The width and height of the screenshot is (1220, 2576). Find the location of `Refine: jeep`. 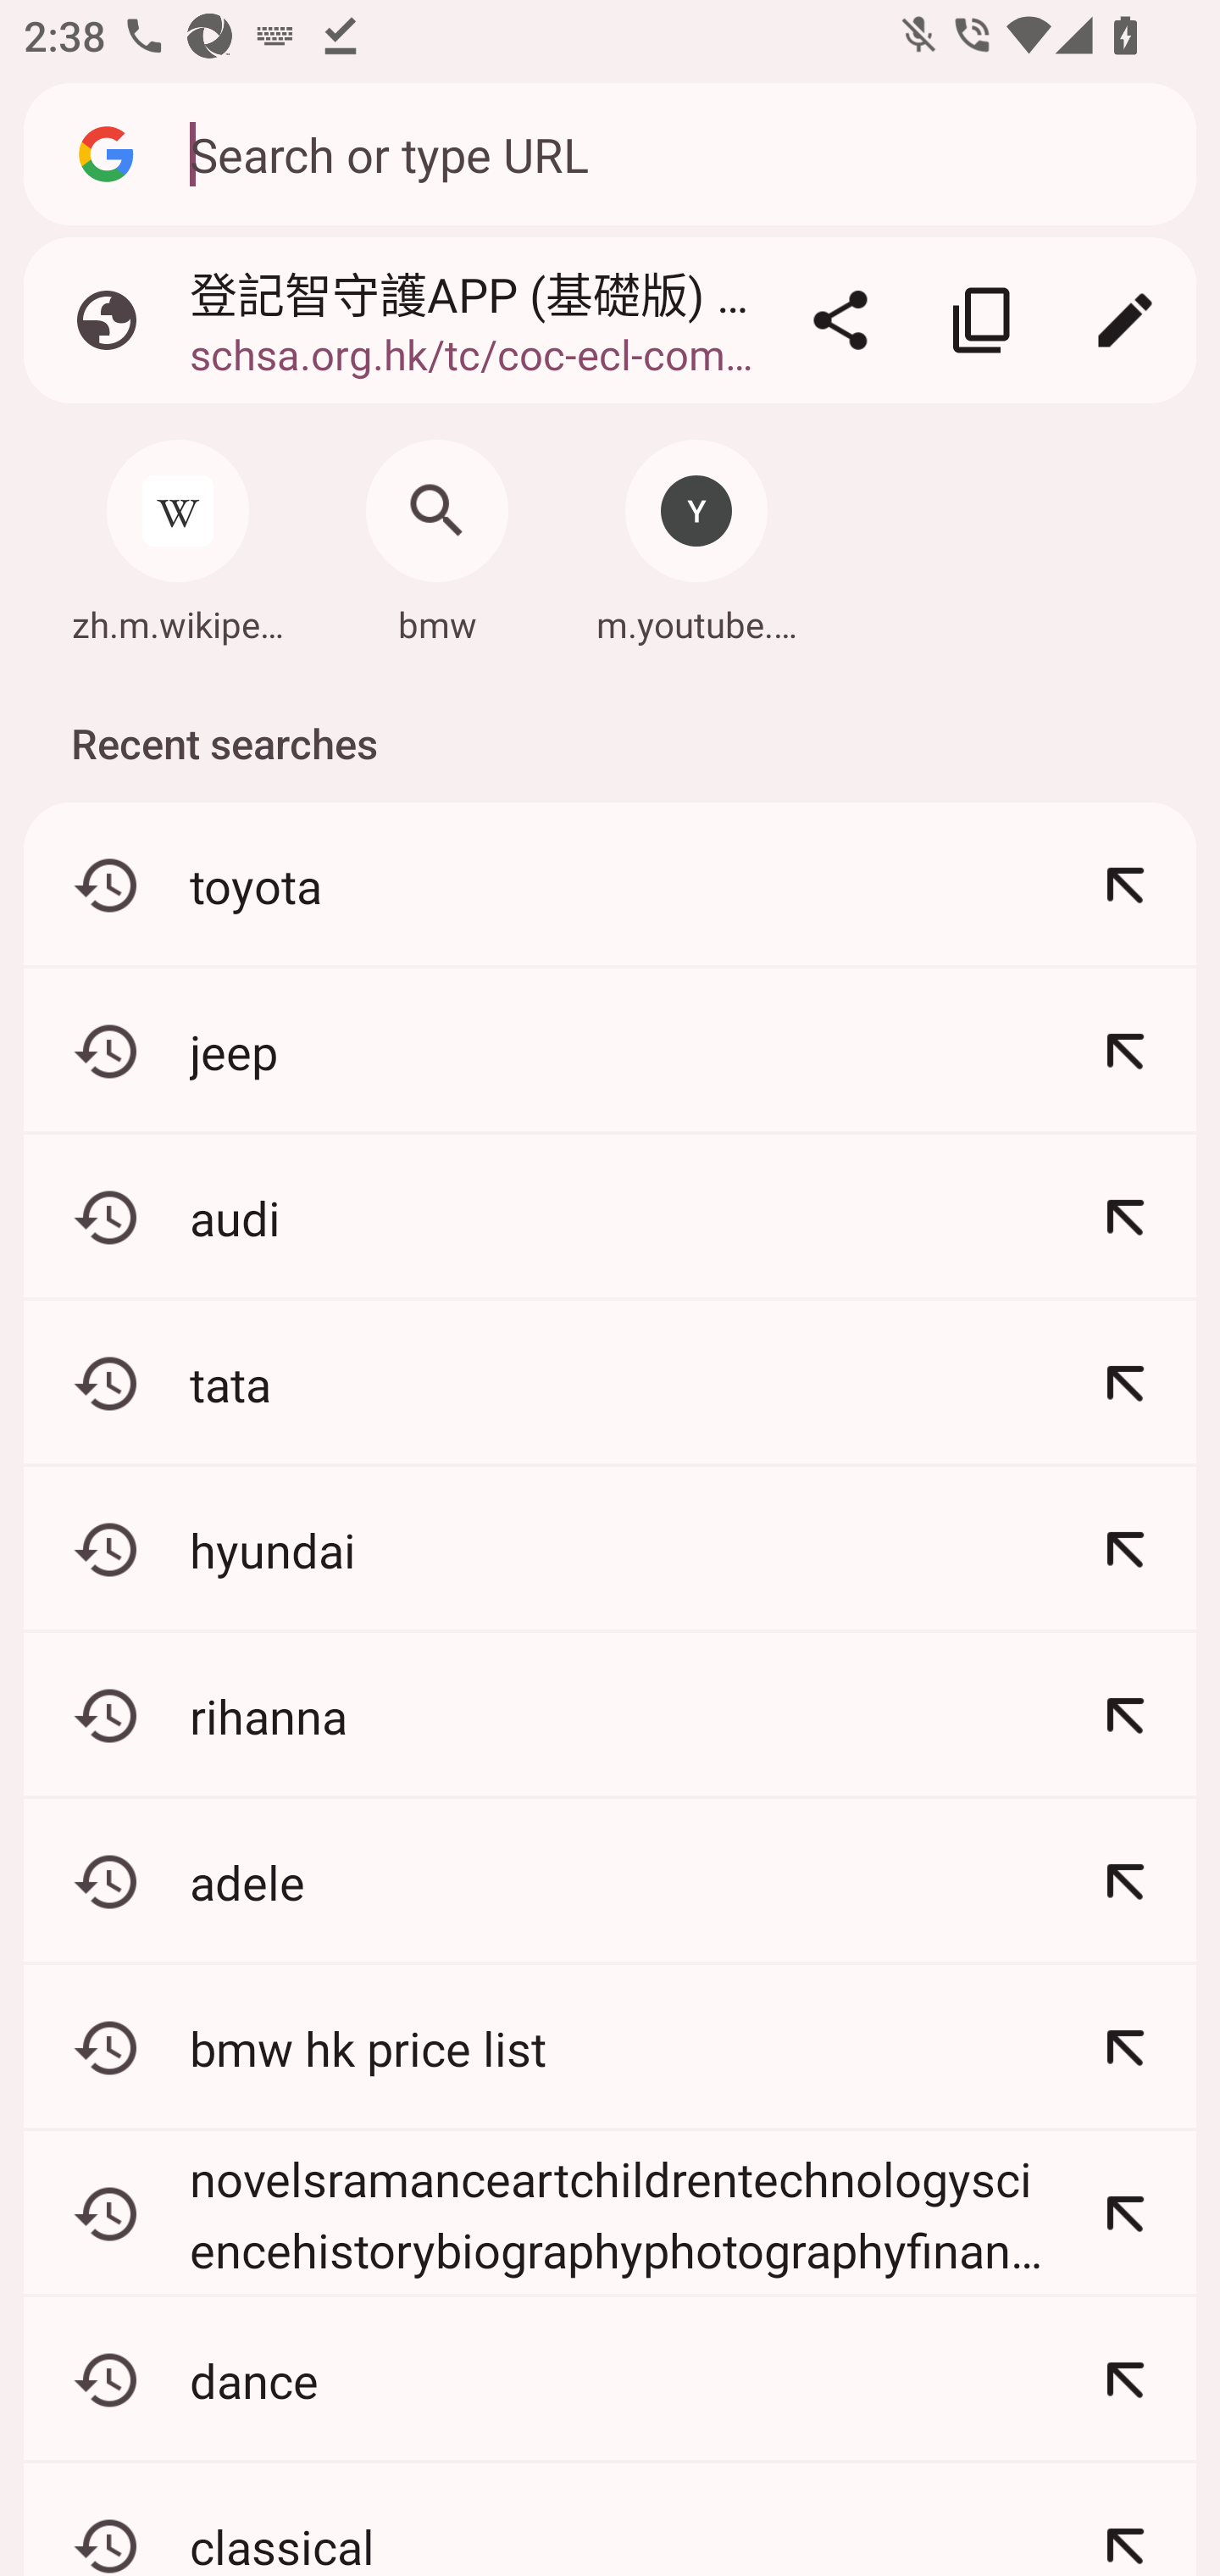

Refine: jeep is located at coordinates (1125, 1051).